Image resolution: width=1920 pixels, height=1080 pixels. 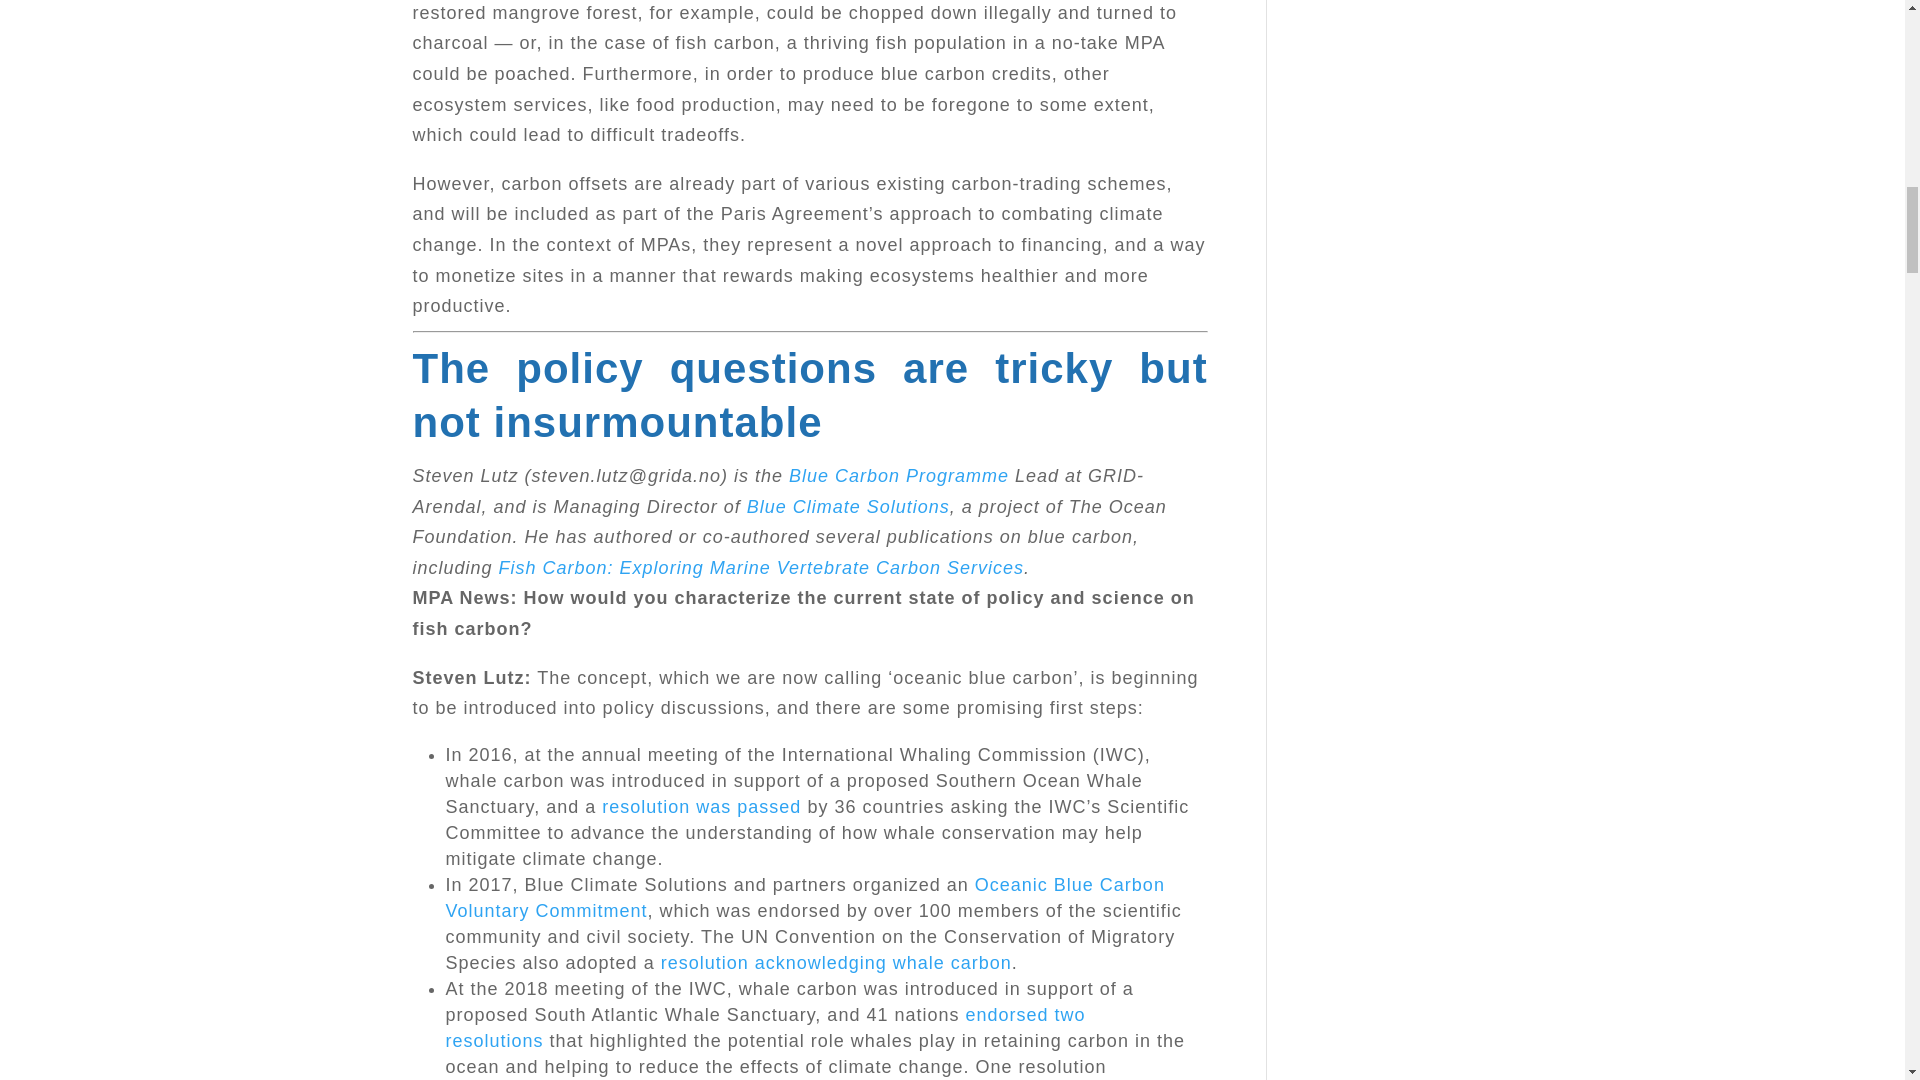 What do you see at coordinates (848, 506) in the screenshot?
I see `Blue Climate Solutions` at bounding box center [848, 506].